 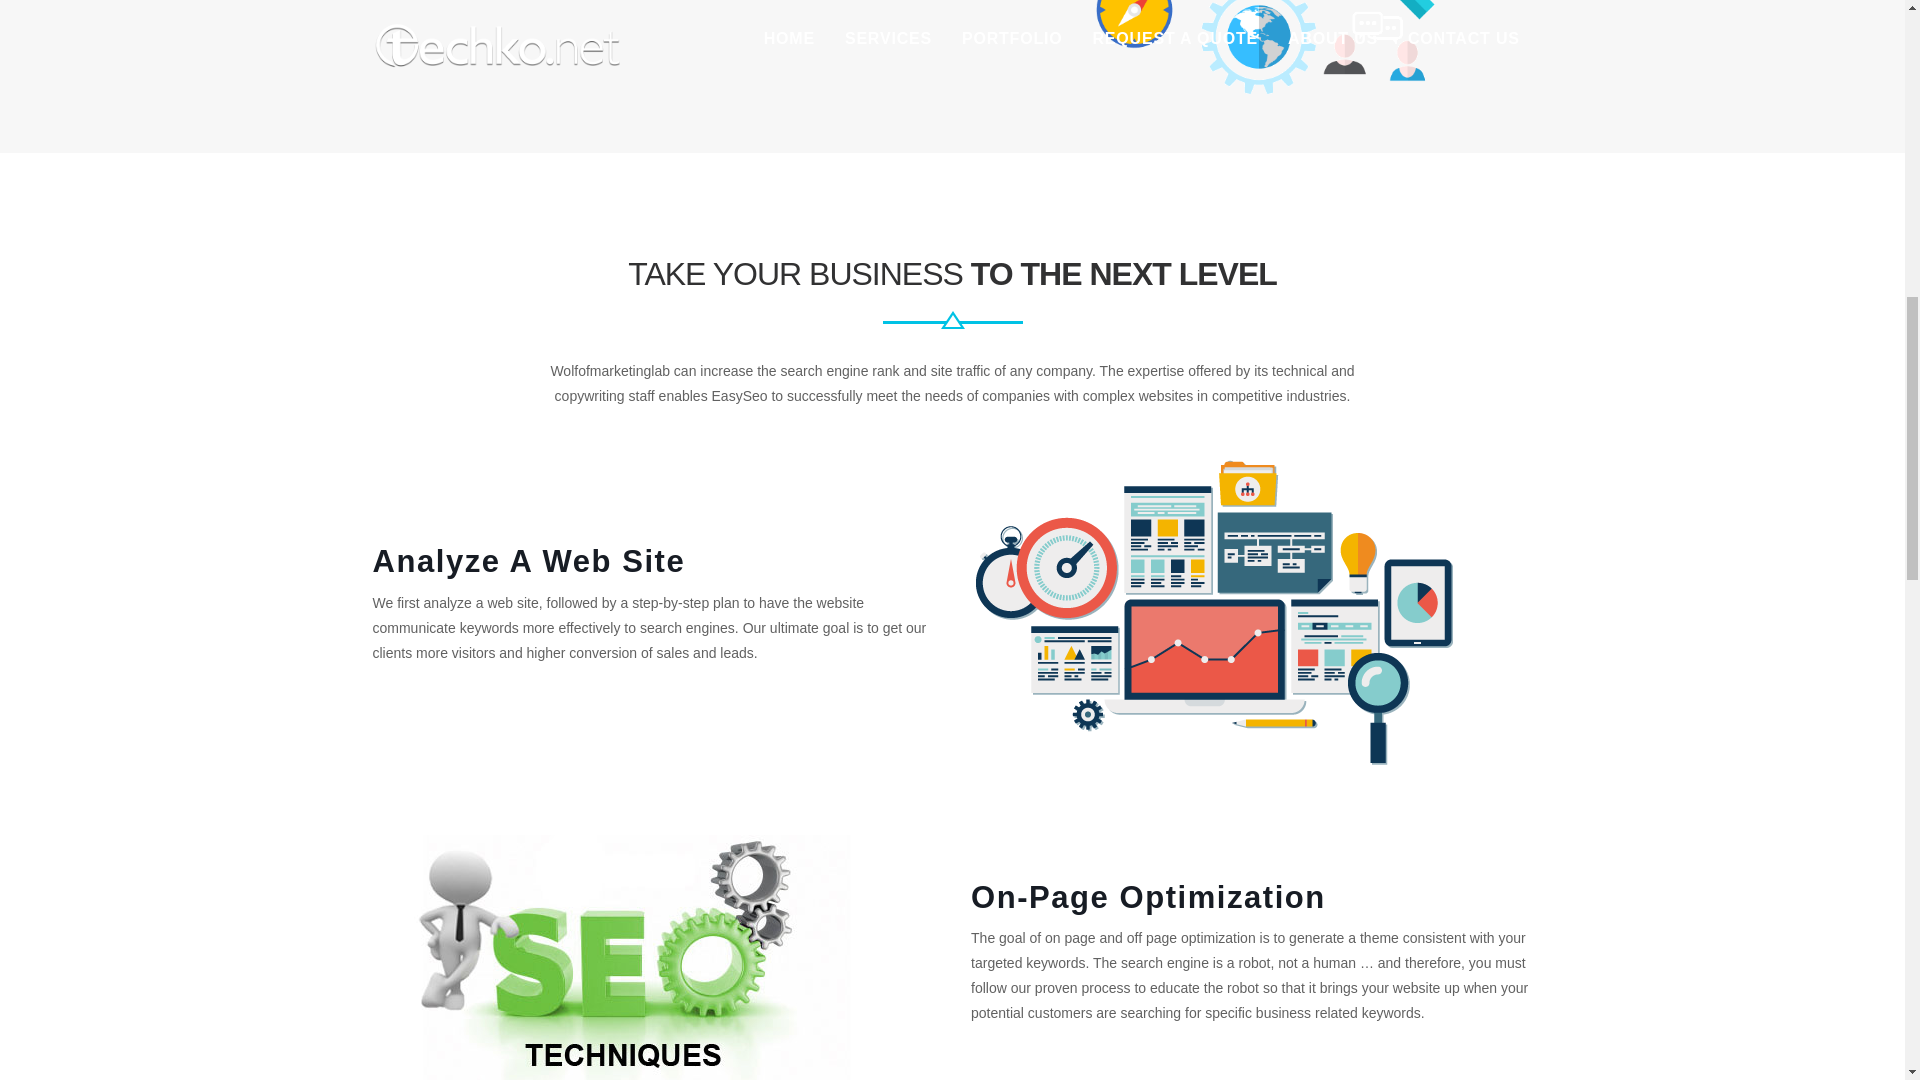 I want to click on Search Engine Optimization, so click(x=632, y=957).